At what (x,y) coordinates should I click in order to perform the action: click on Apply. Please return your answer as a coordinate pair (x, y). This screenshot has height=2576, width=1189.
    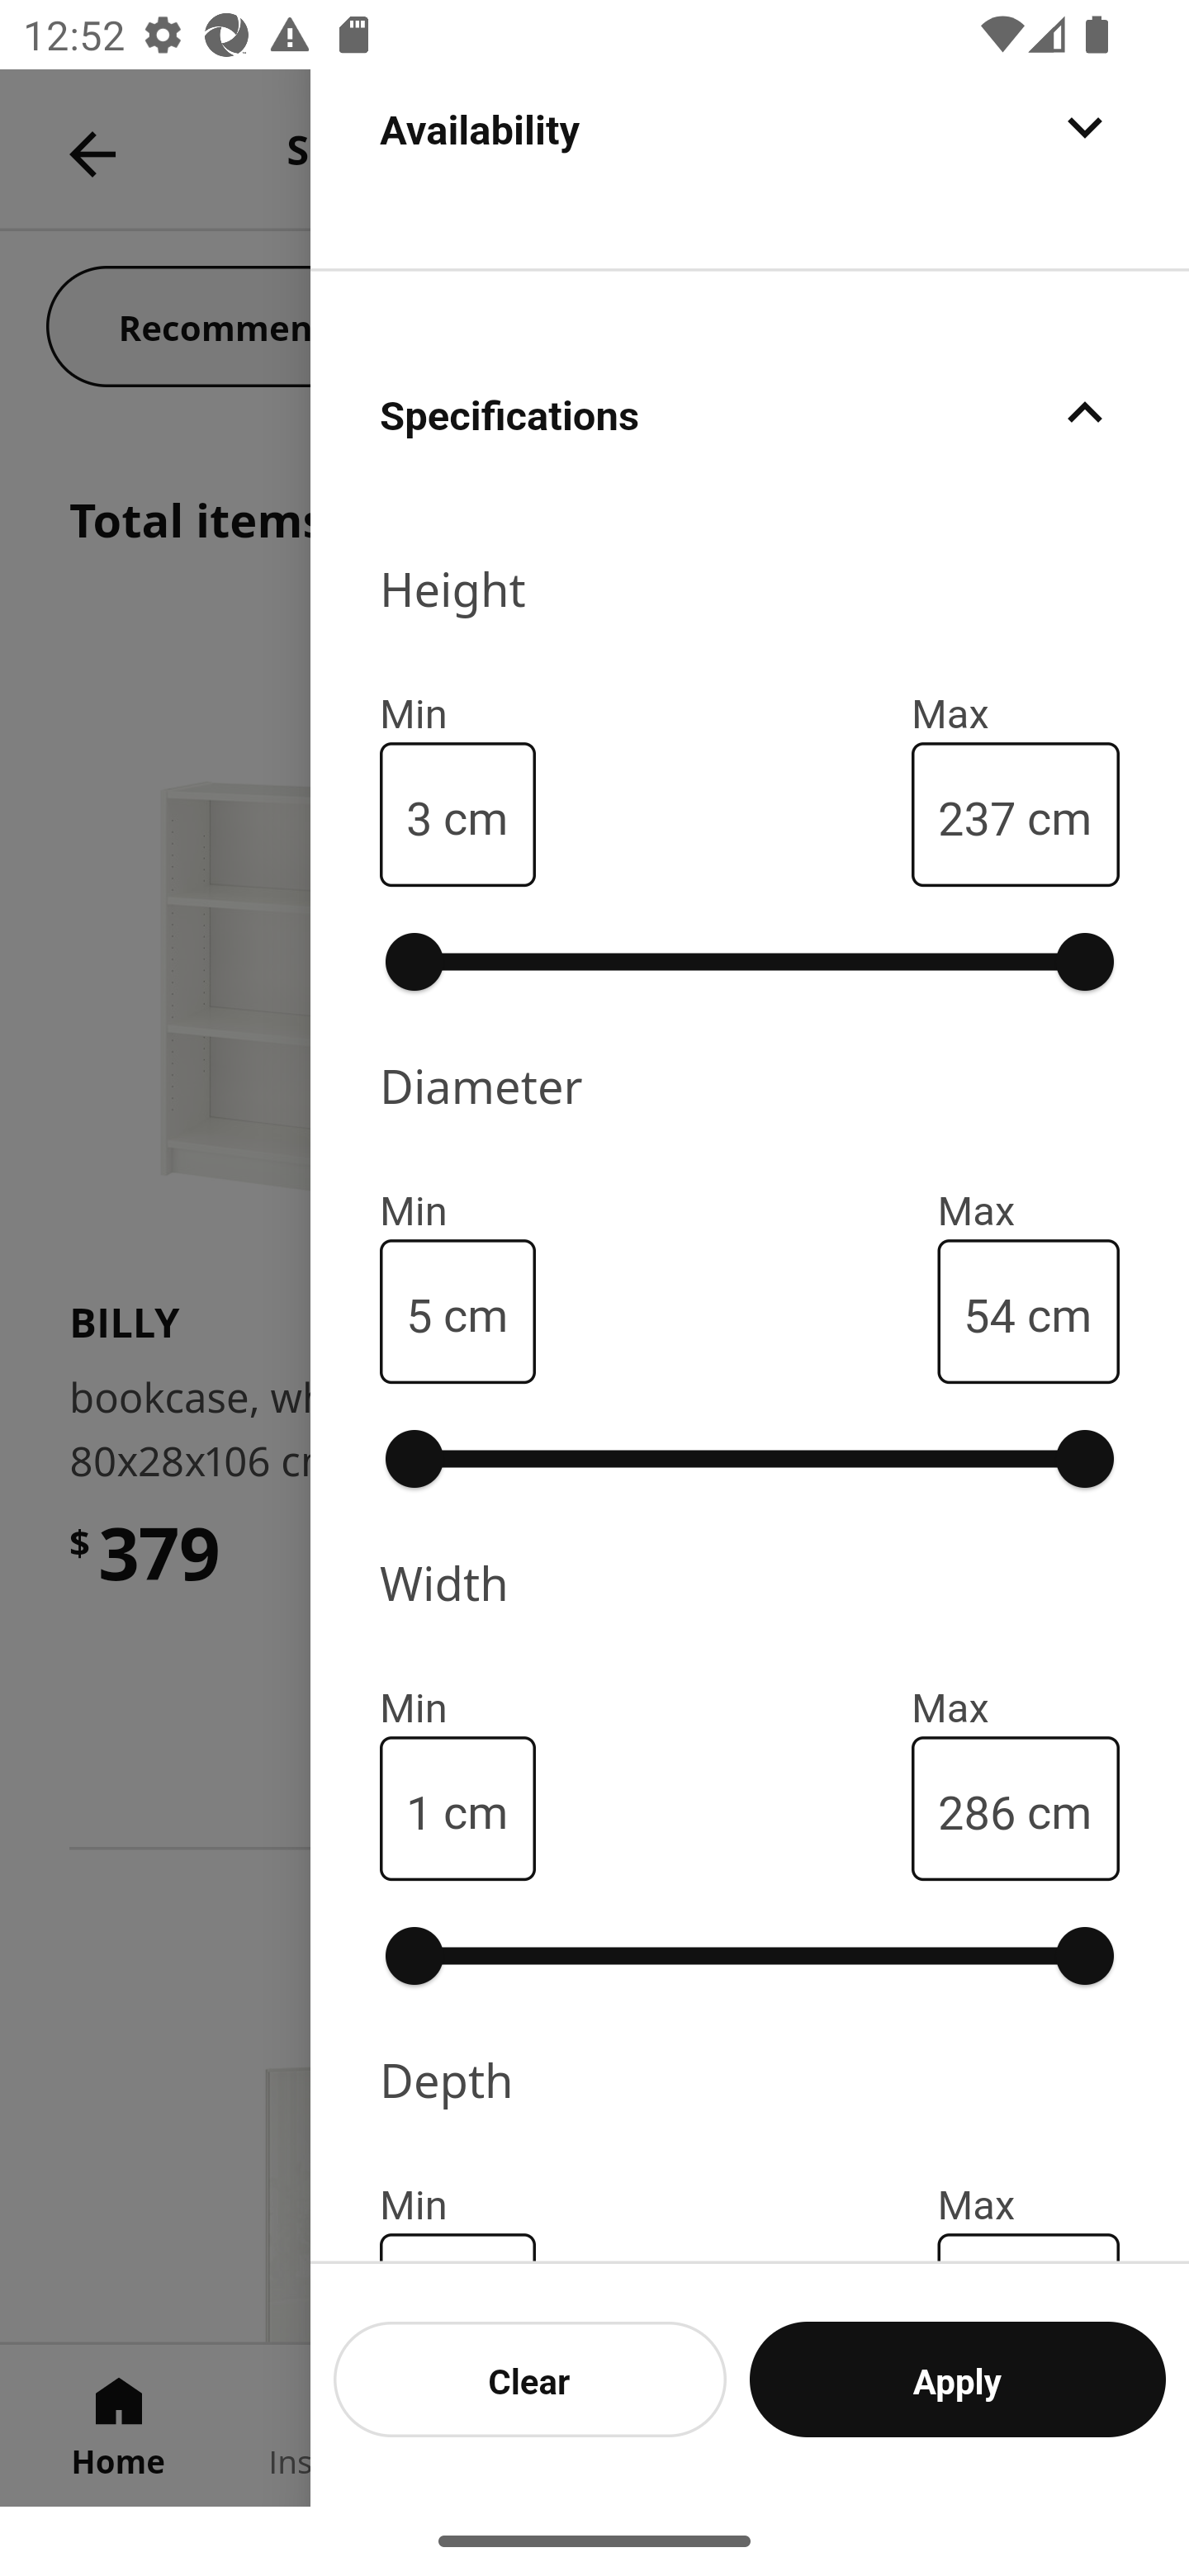
    Looking at the image, I should click on (958, 2379).